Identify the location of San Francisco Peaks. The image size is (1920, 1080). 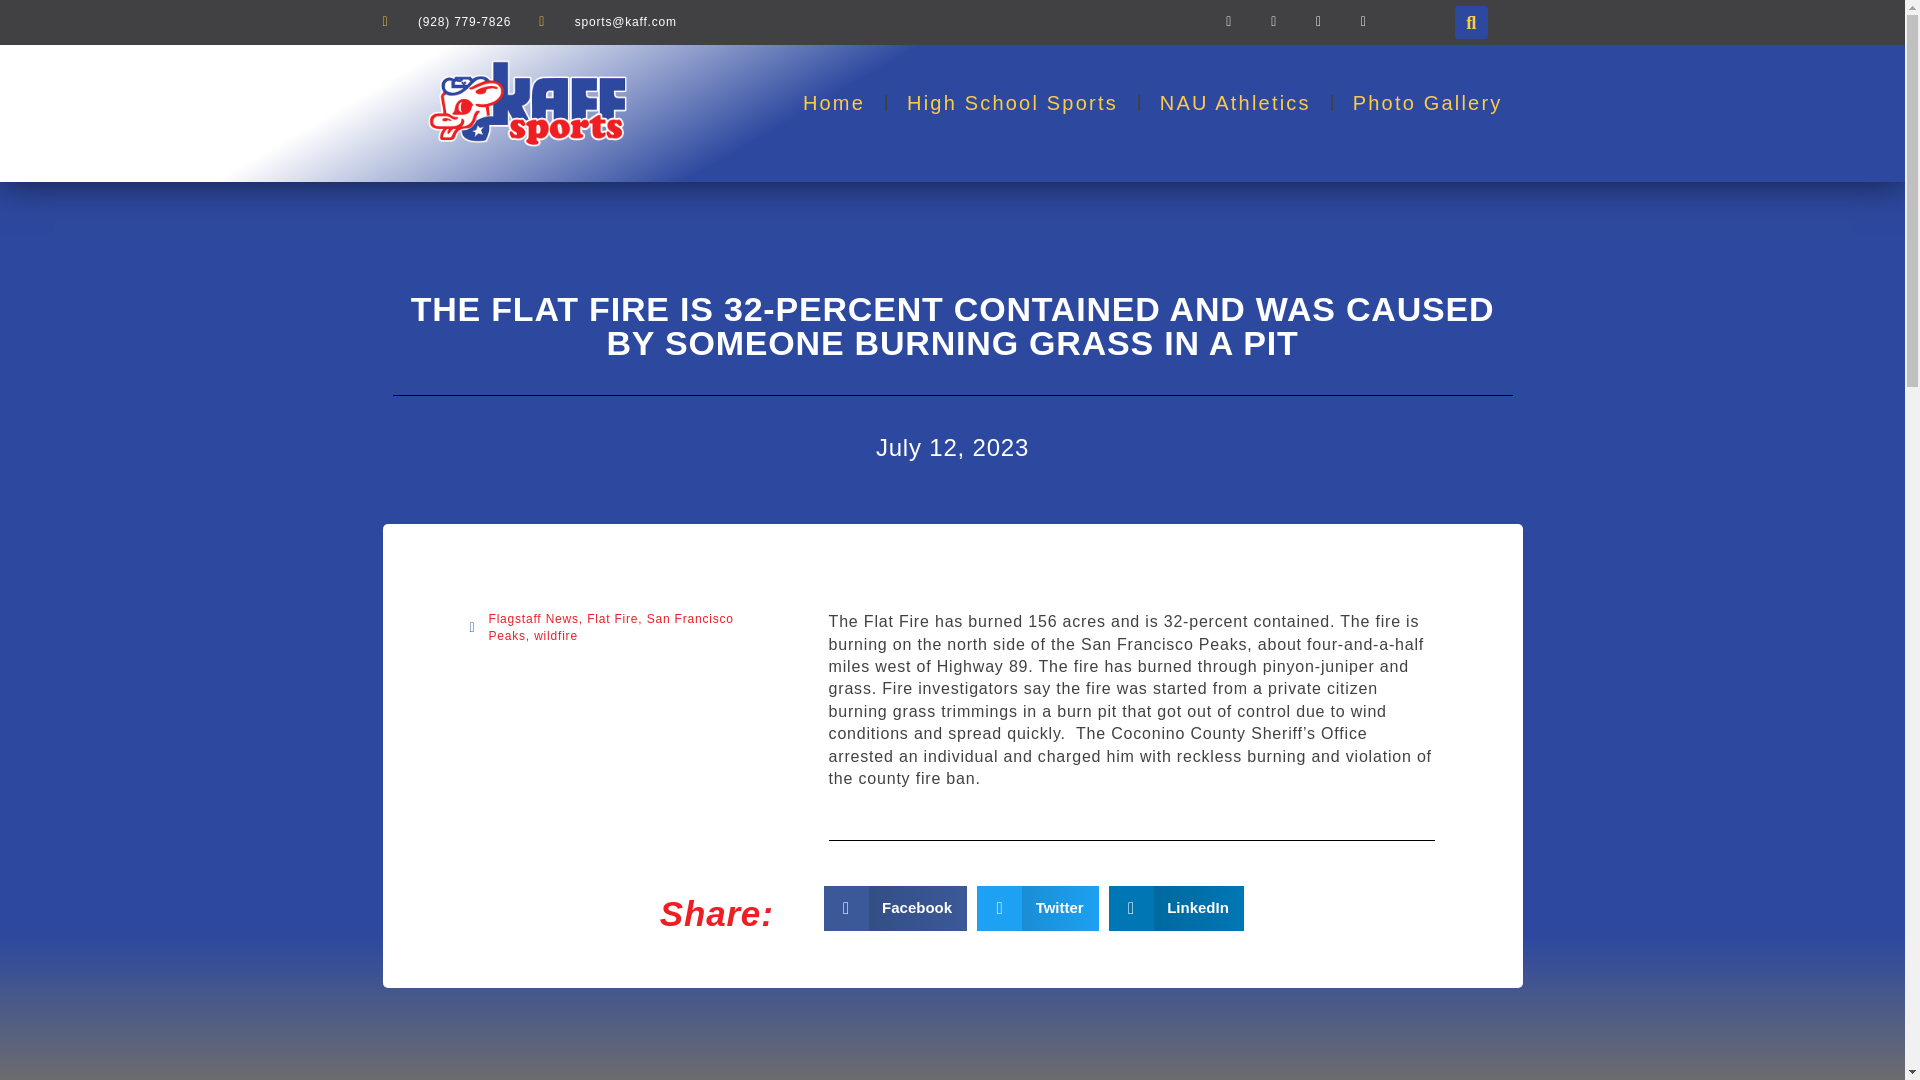
(610, 627).